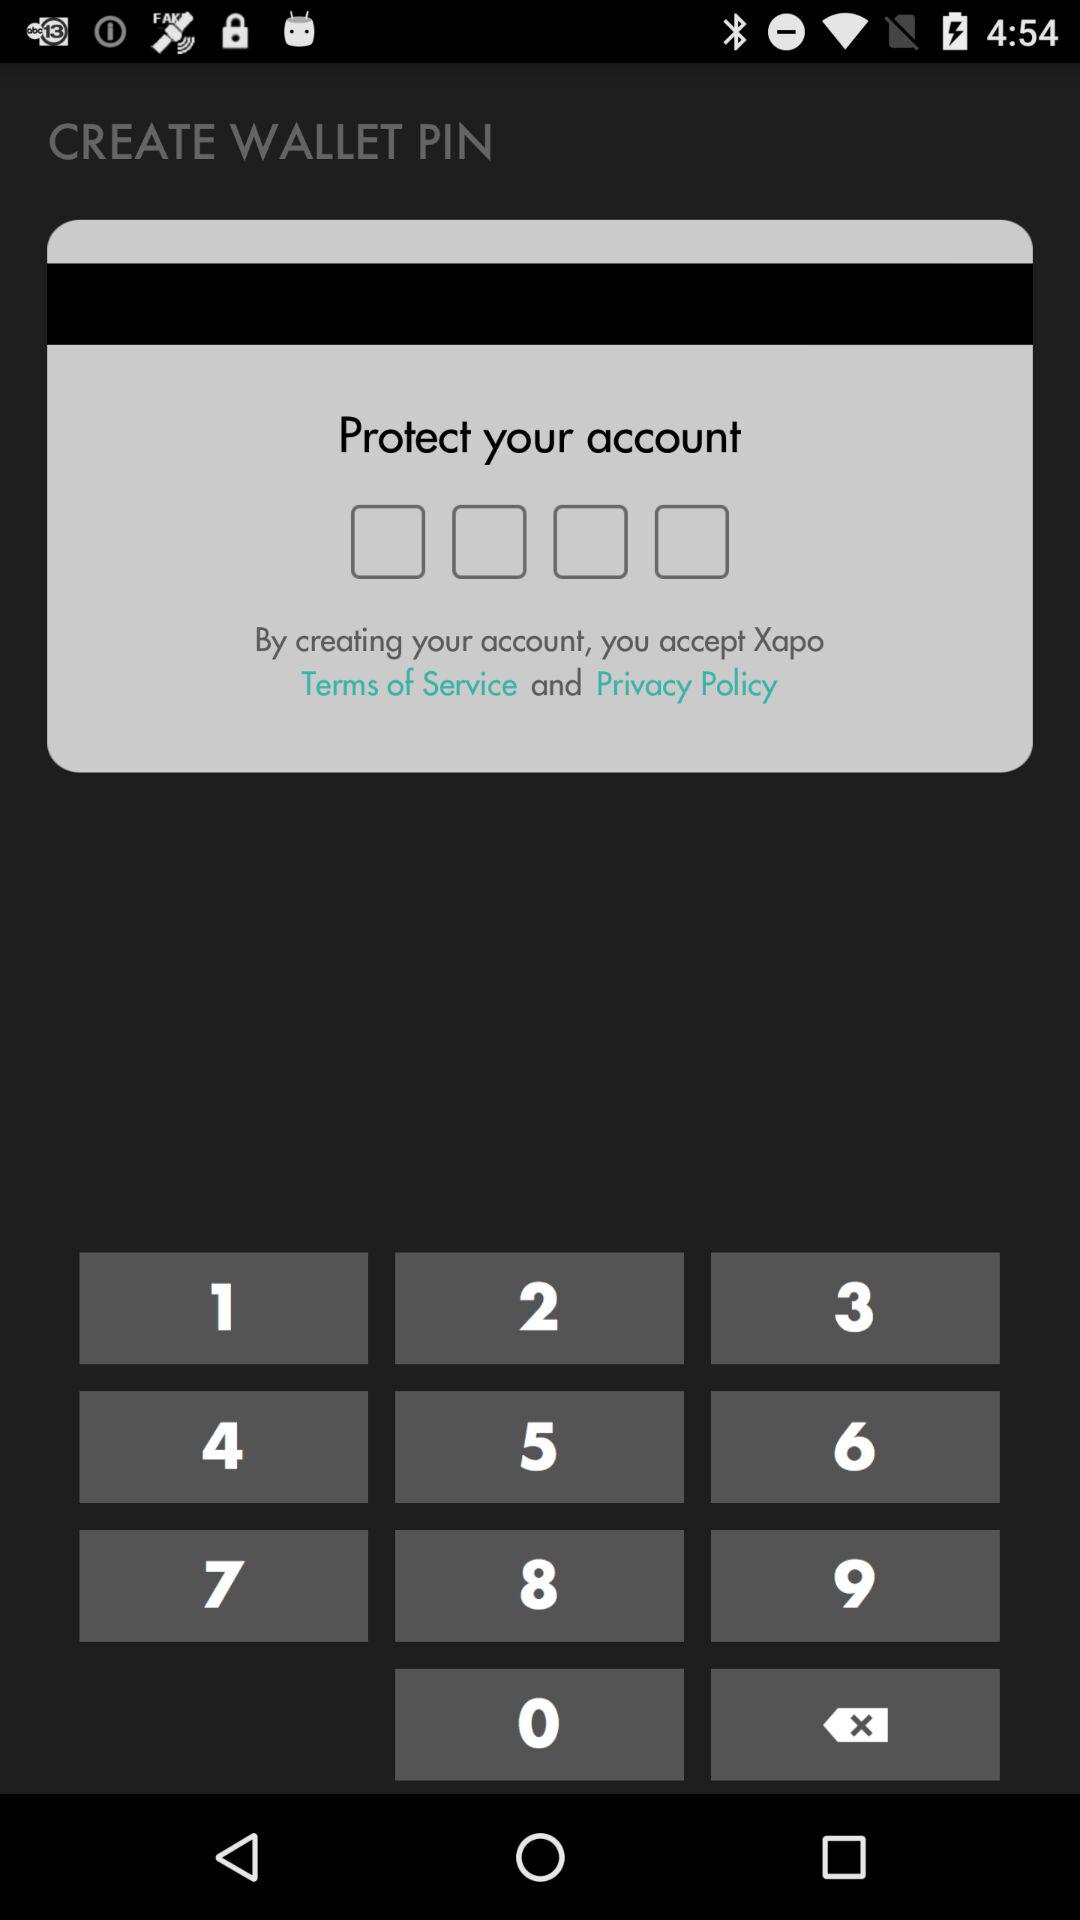 This screenshot has height=1920, width=1080. I want to click on the number 5 button, so click(540, 1447).